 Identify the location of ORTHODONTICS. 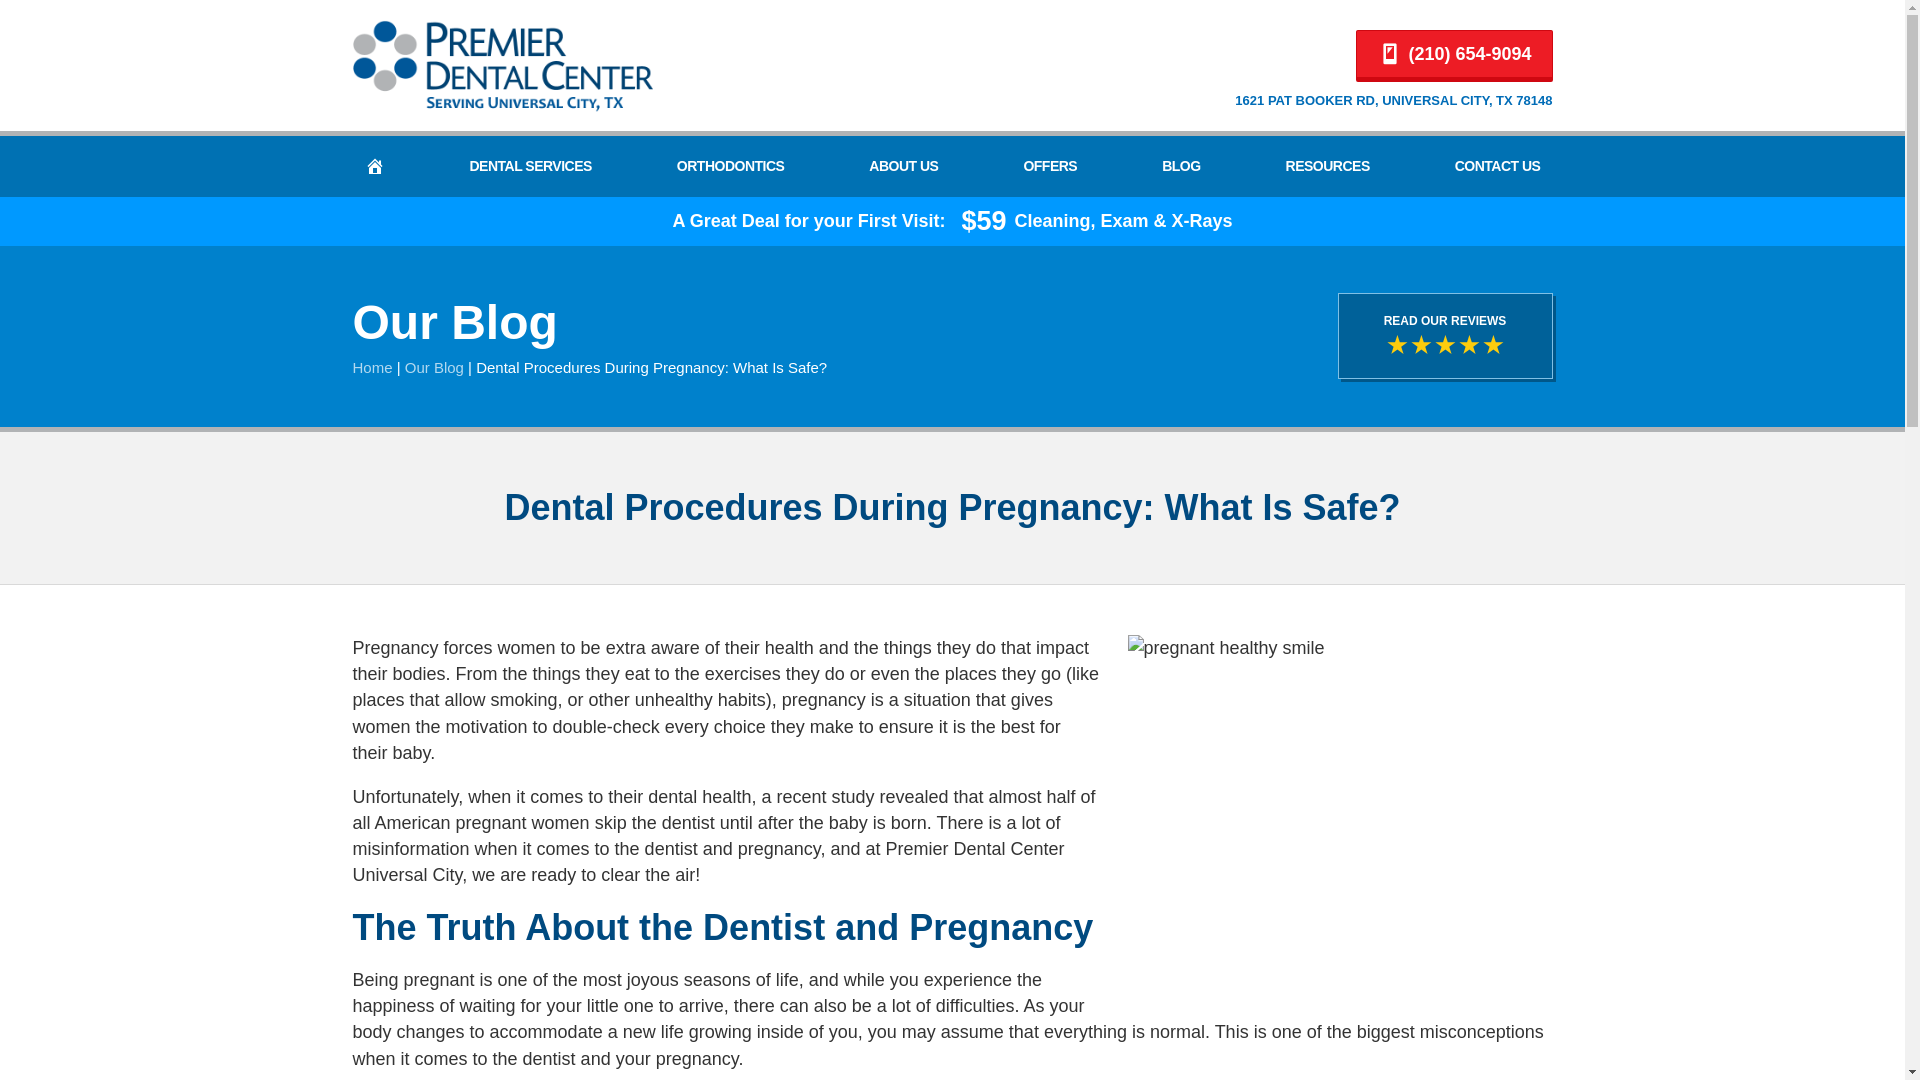
(730, 166).